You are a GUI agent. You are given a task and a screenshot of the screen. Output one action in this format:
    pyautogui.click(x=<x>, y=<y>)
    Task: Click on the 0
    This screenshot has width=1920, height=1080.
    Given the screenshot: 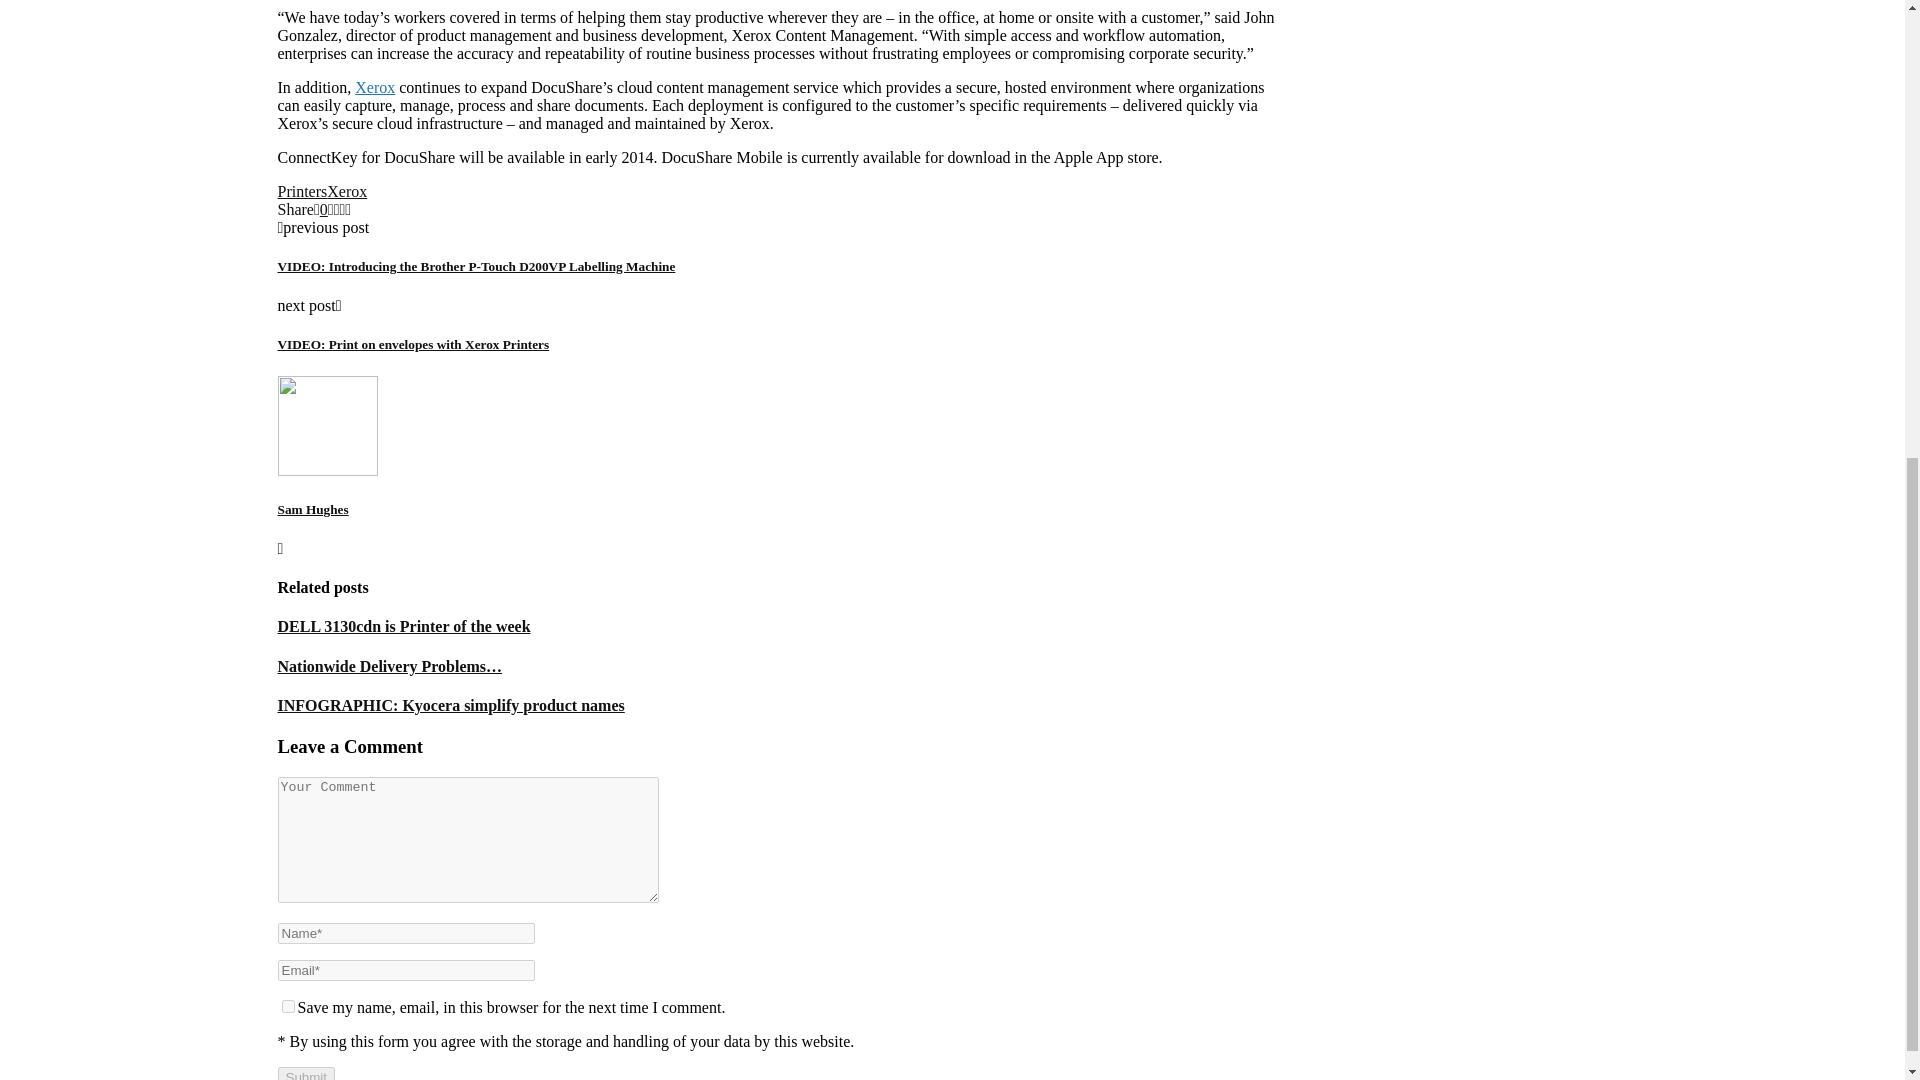 What is the action you would take?
    pyautogui.click(x=321, y=209)
    